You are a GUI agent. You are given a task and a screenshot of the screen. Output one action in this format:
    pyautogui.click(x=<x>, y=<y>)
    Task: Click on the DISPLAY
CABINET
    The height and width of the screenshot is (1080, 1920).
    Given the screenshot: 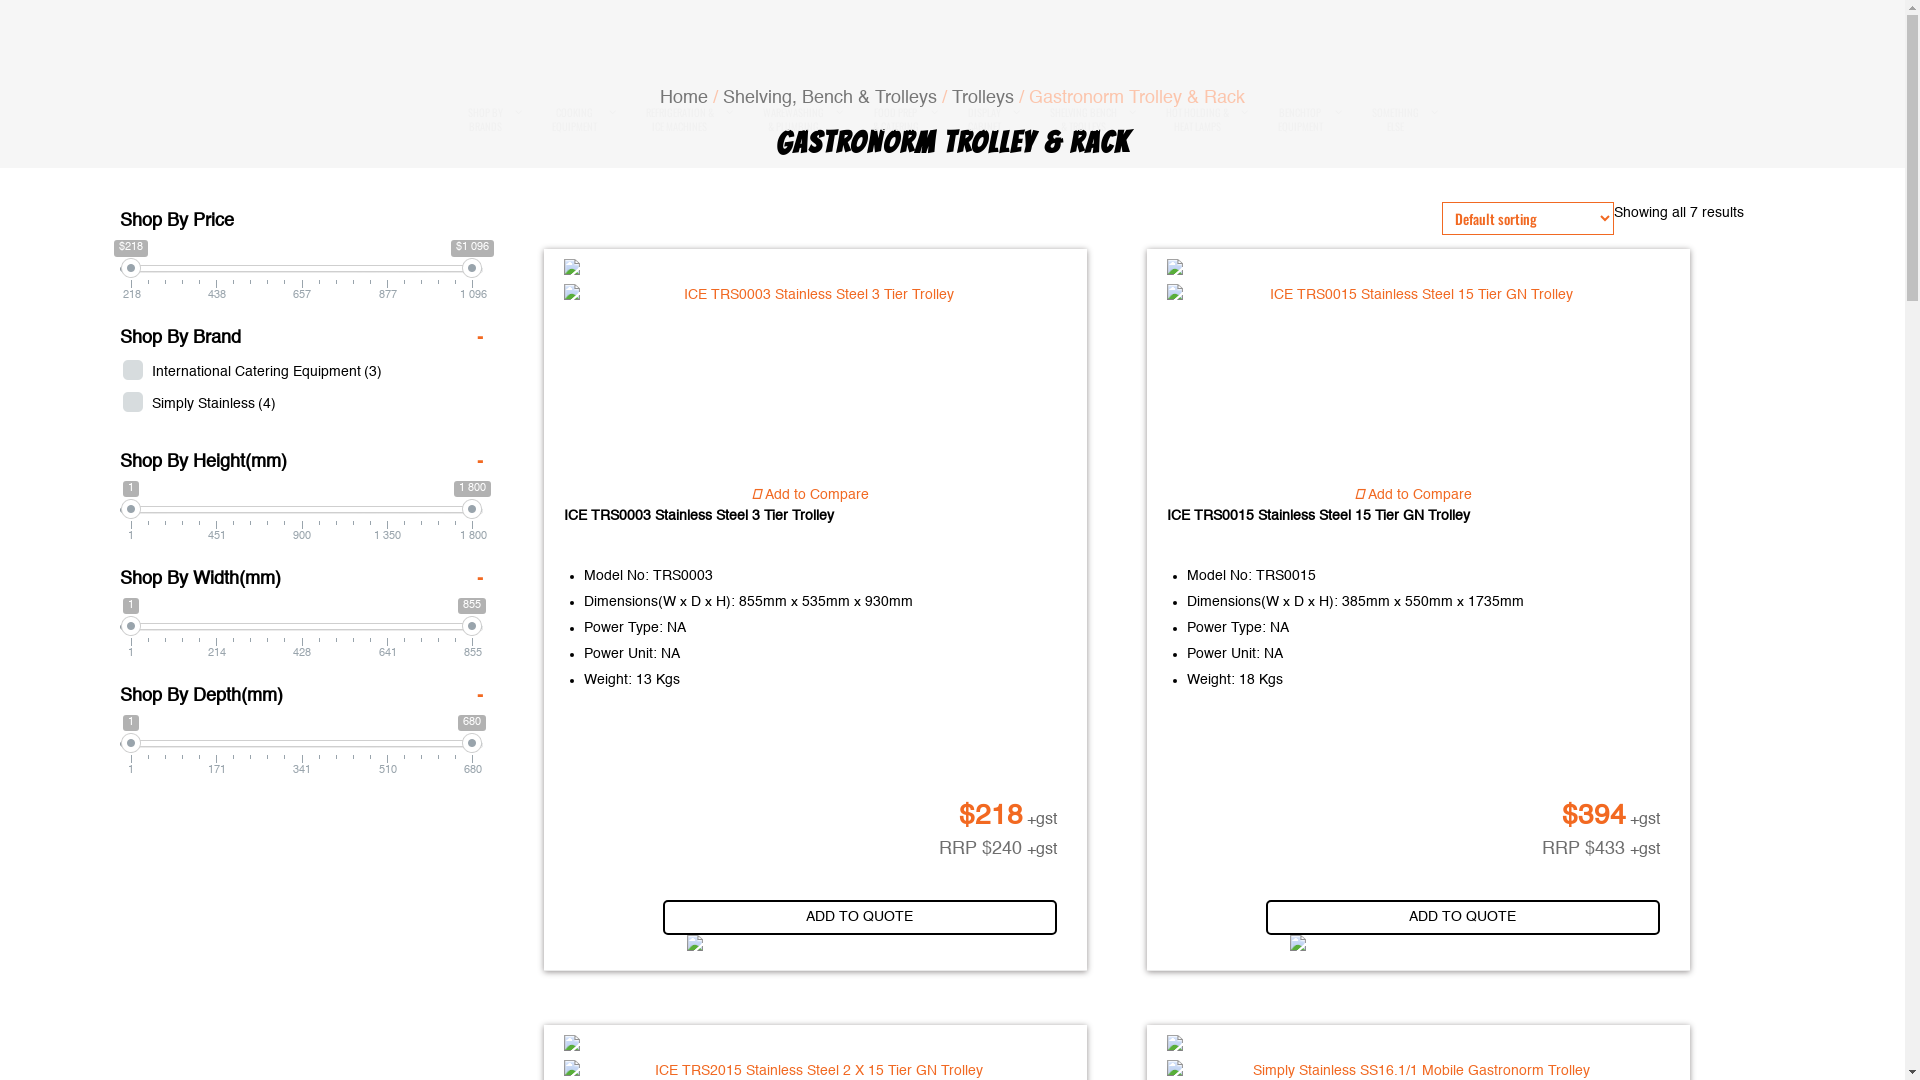 What is the action you would take?
    pyautogui.click(x=986, y=120)
    